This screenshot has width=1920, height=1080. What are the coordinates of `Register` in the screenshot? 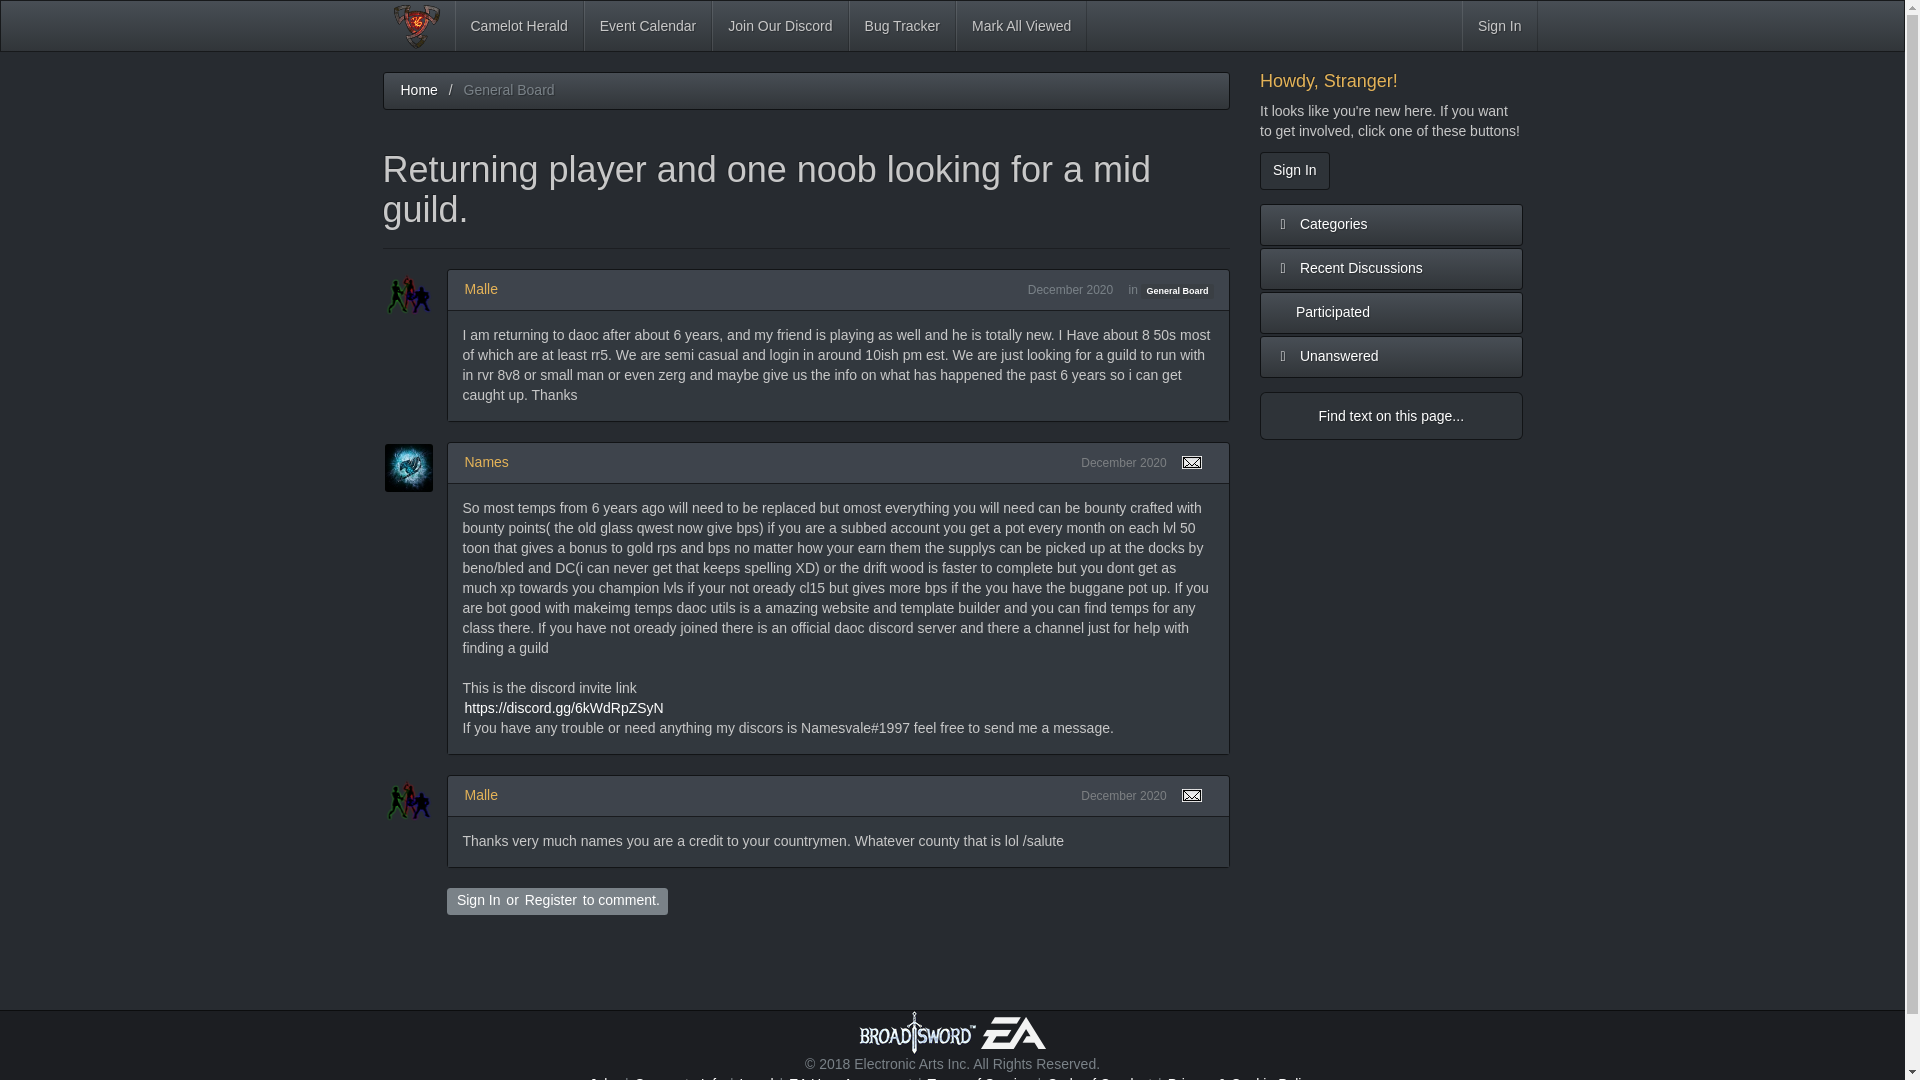 It's located at (550, 900).